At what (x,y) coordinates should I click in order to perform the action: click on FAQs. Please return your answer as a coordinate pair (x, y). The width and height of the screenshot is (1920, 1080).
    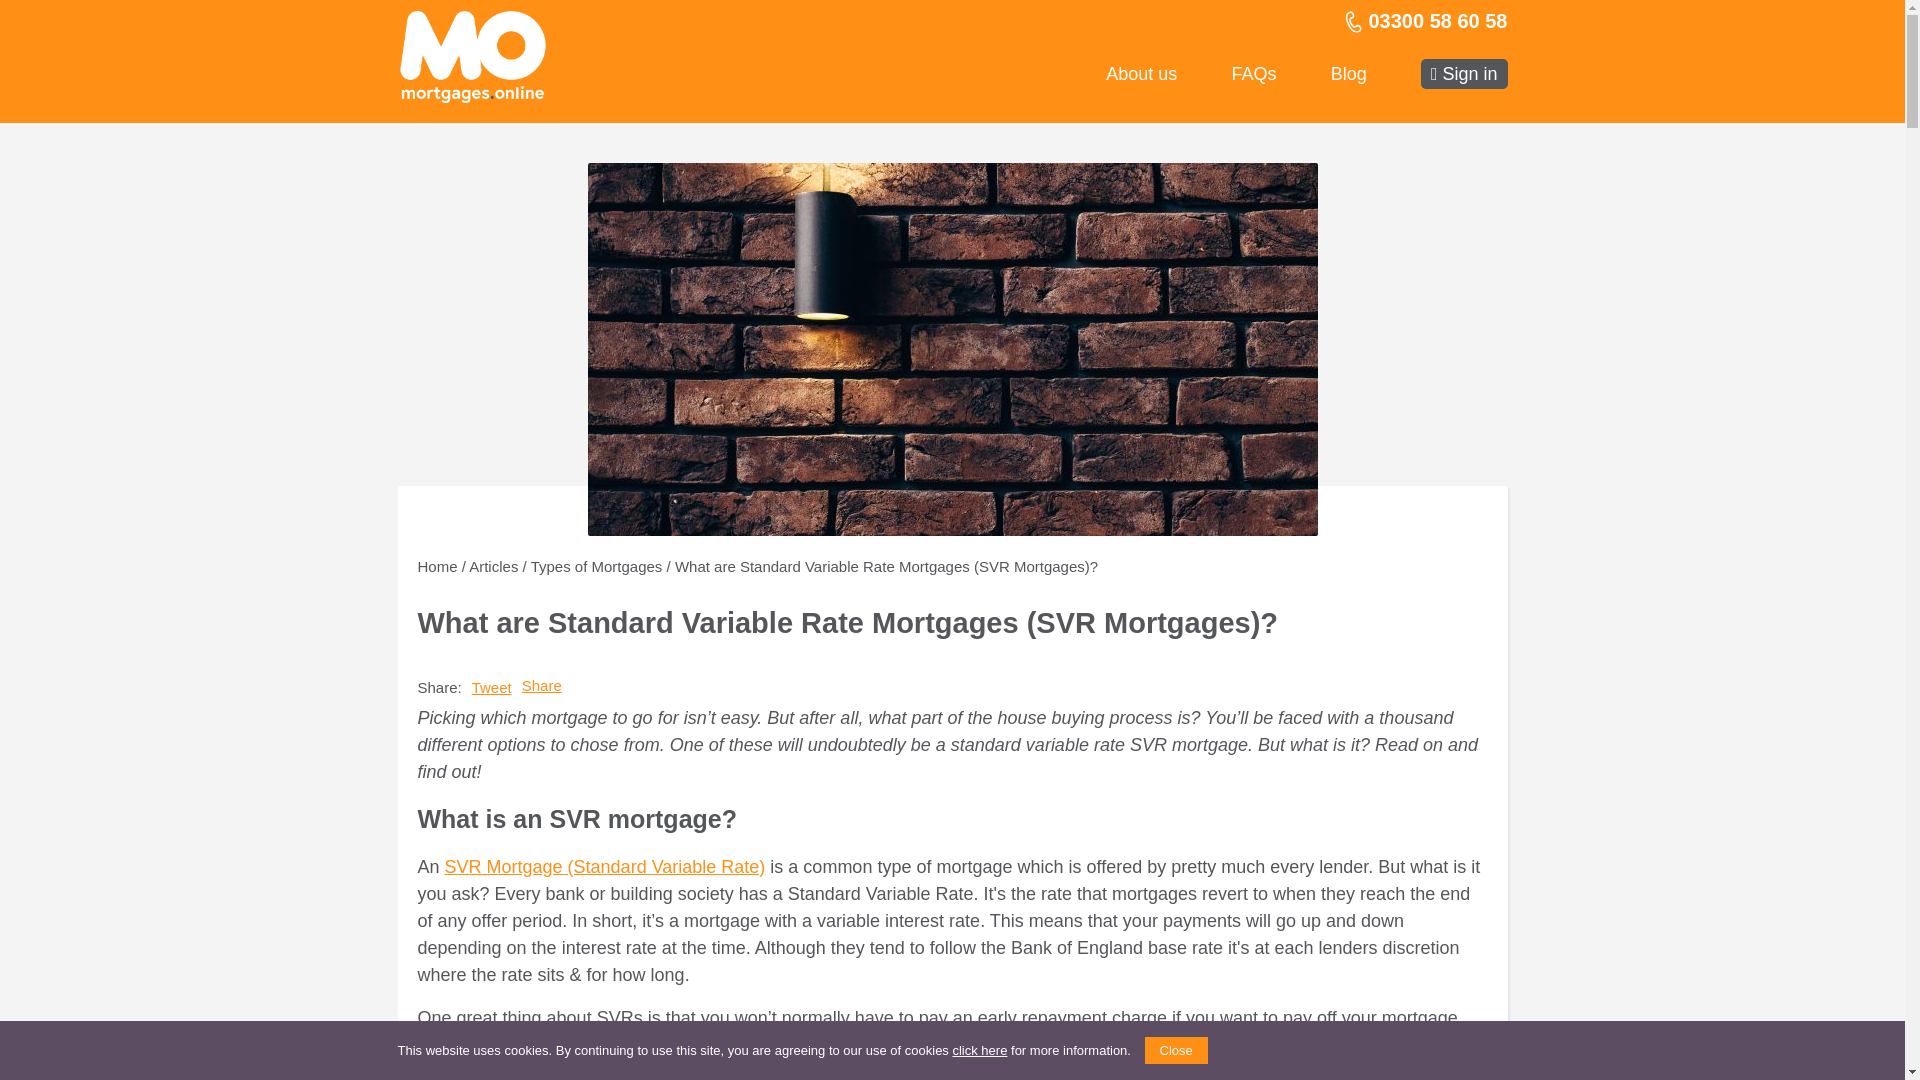
    Looking at the image, I should click on (1253, 74).